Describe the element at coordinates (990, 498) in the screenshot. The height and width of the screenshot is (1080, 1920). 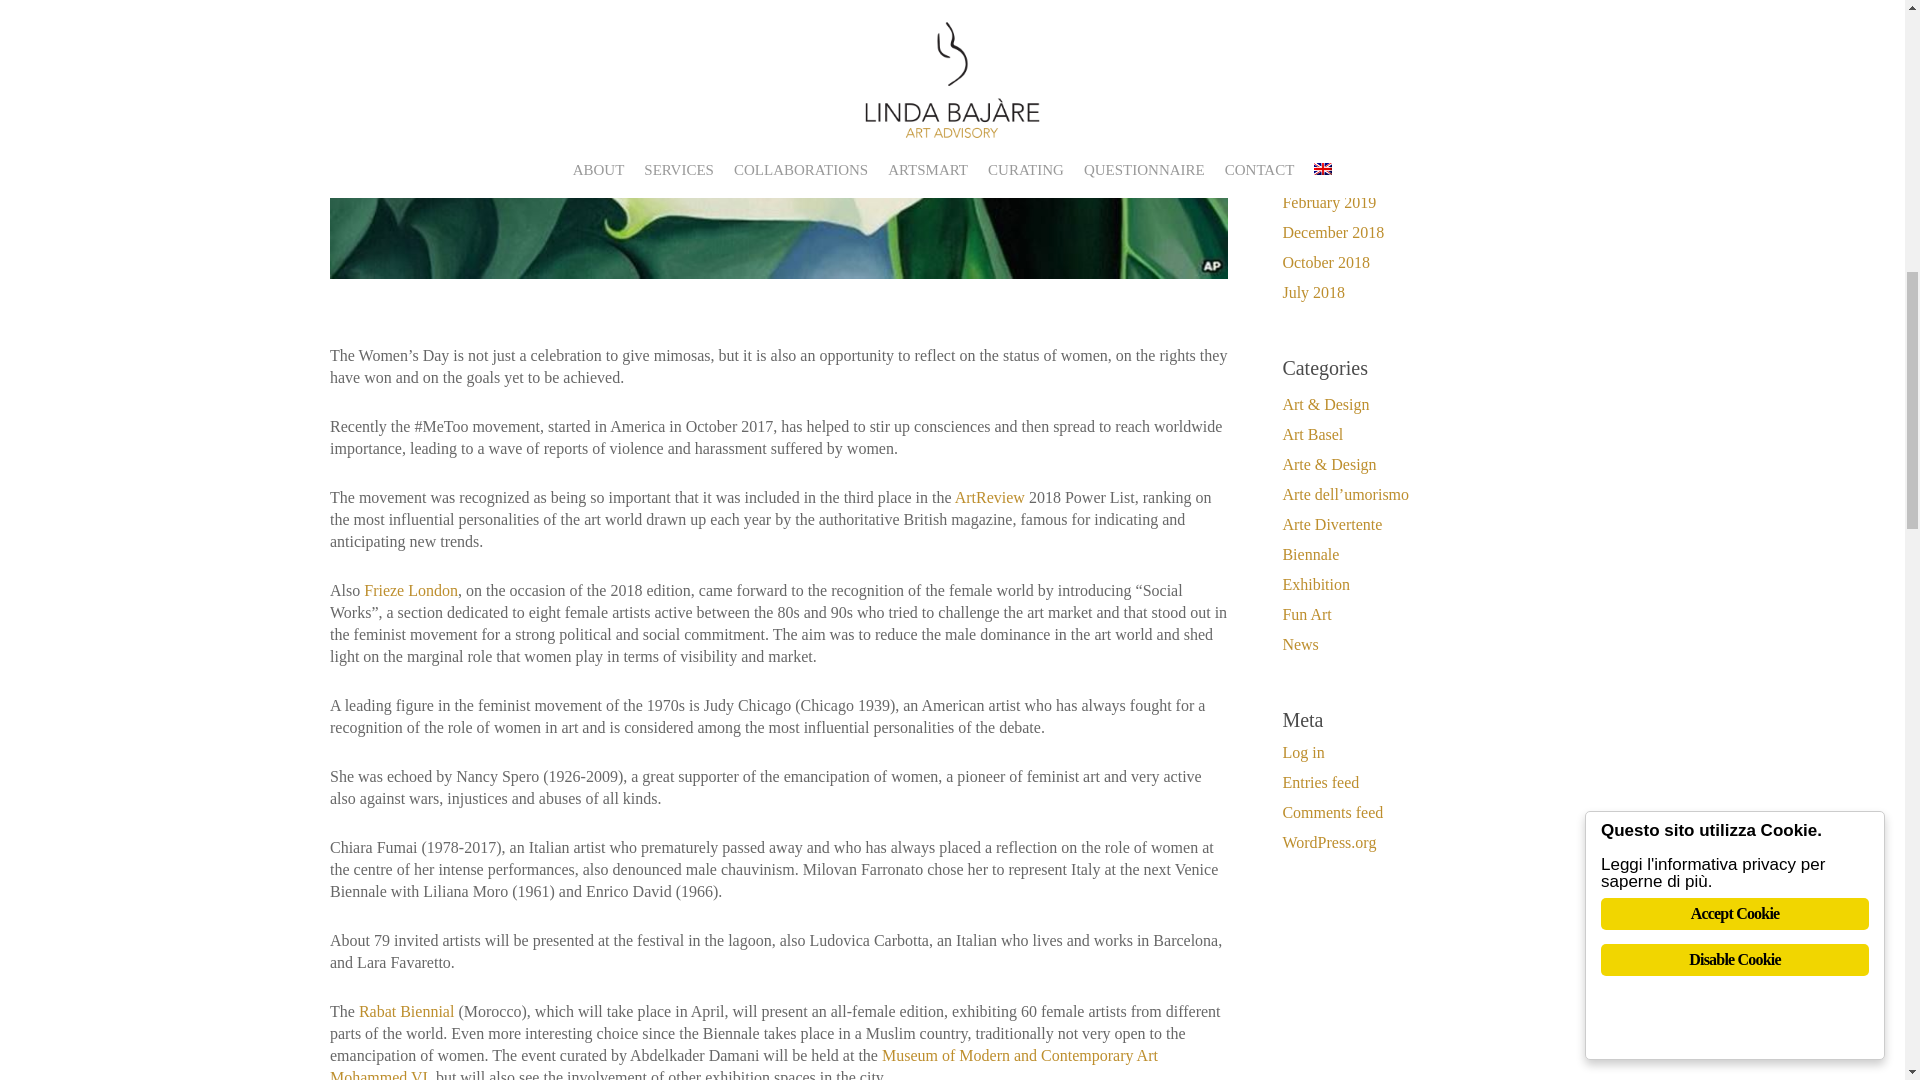
I see `ArtReview` at that location.